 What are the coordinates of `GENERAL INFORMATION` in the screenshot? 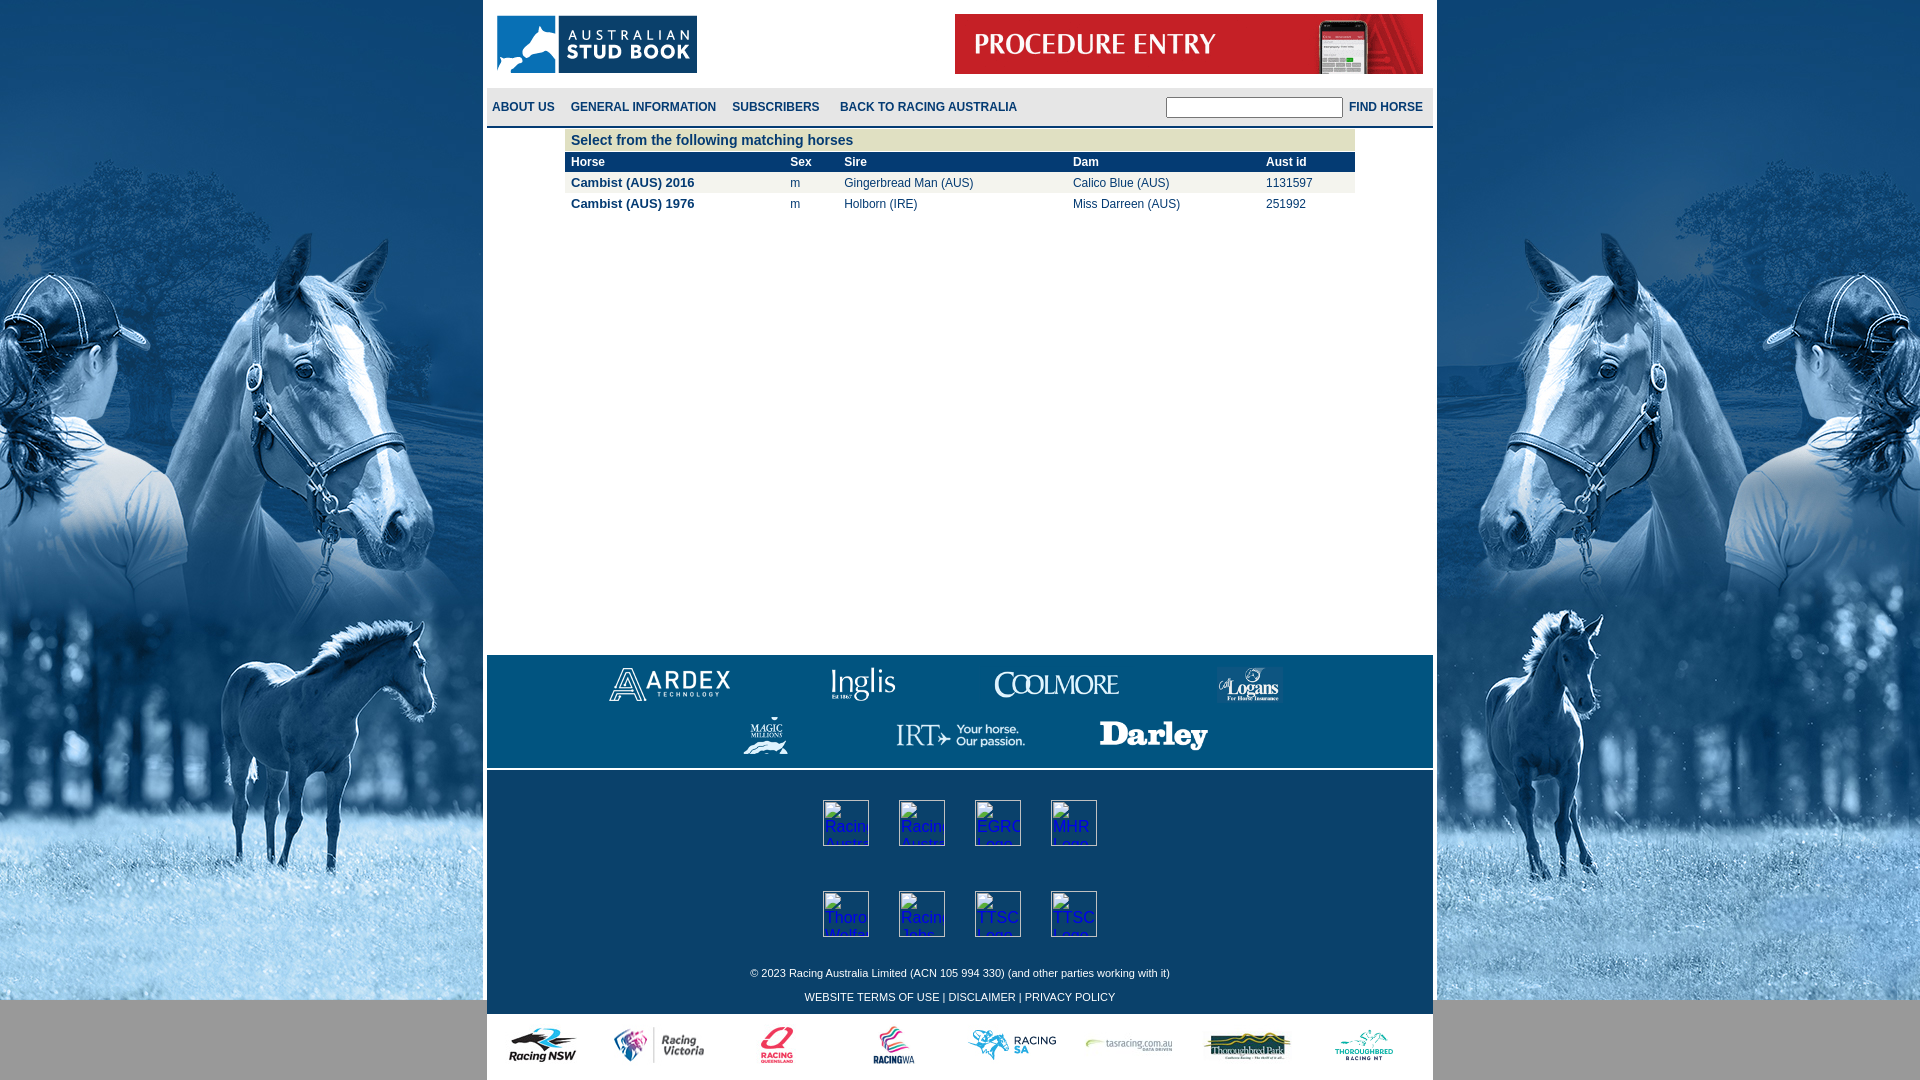 It's located at (646, 107).